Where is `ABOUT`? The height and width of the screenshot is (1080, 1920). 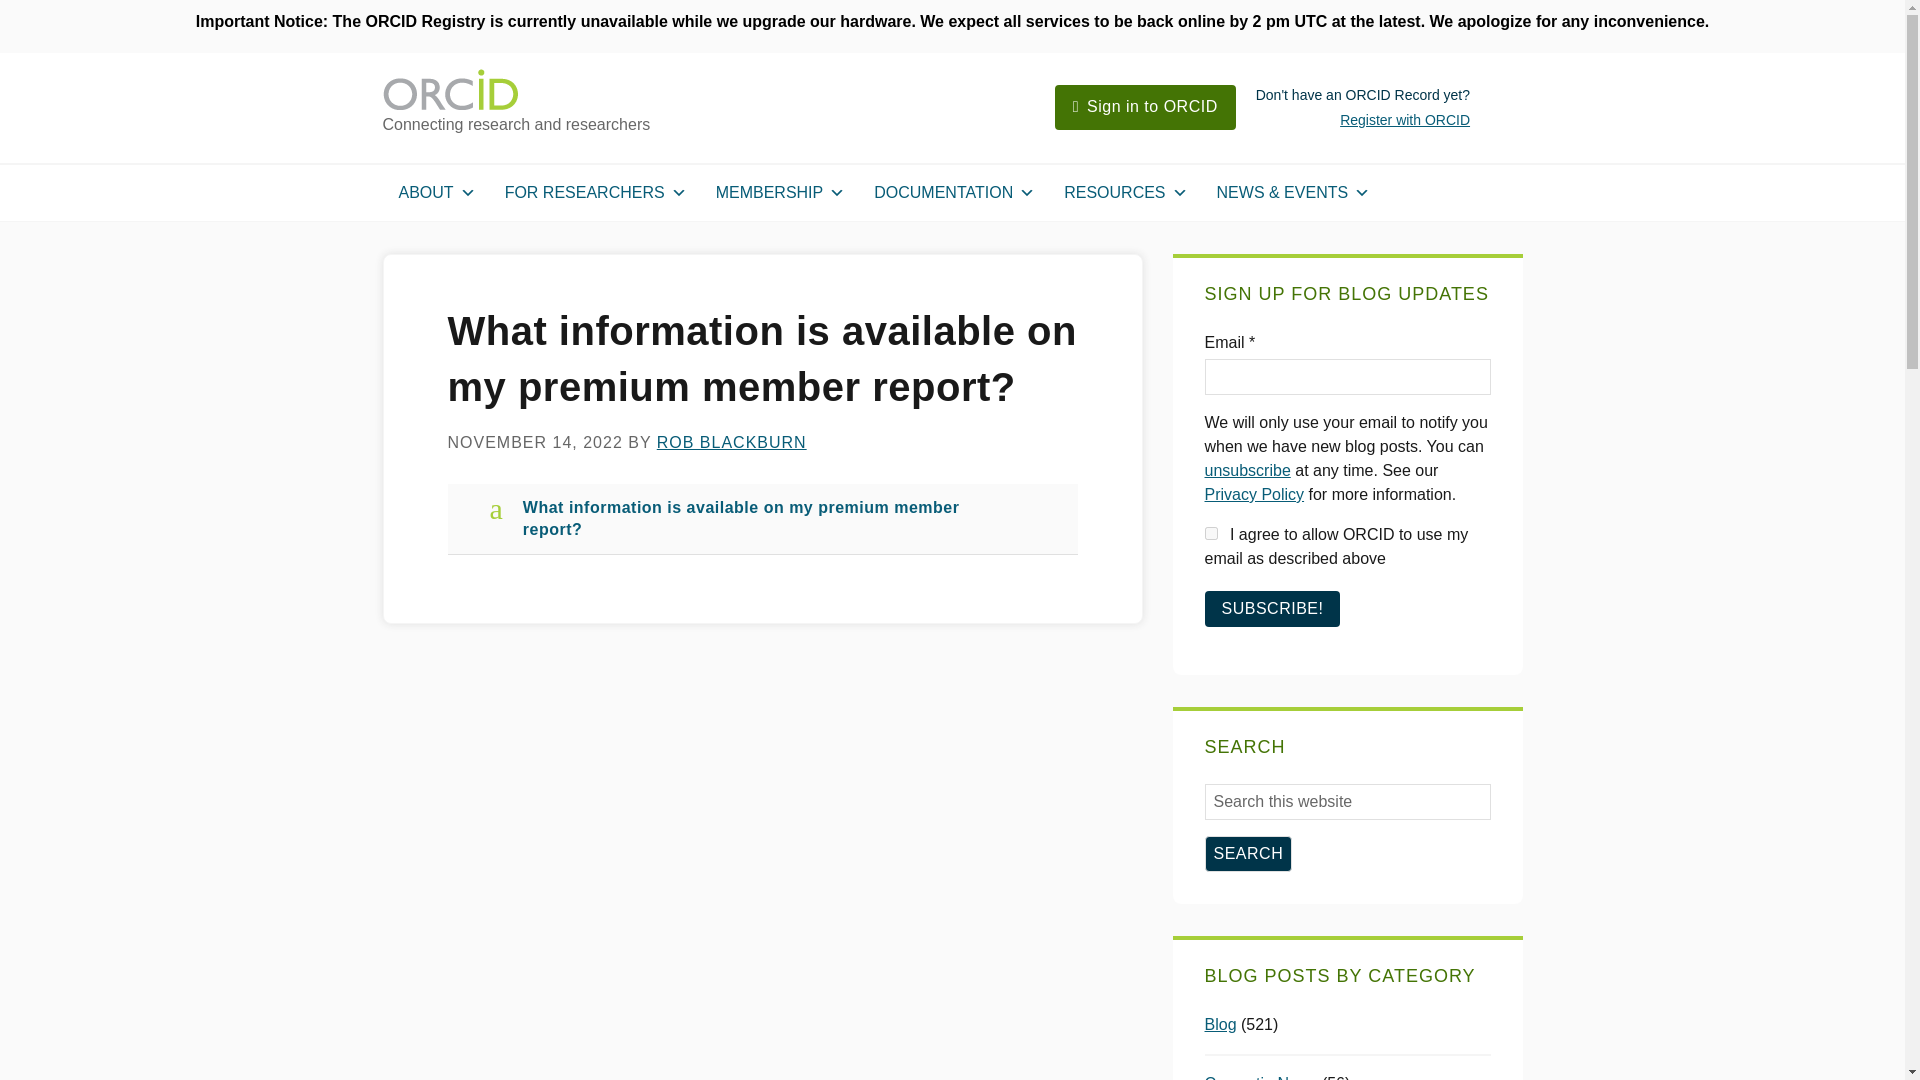 ABOUT is located at coordinates (442, 193).